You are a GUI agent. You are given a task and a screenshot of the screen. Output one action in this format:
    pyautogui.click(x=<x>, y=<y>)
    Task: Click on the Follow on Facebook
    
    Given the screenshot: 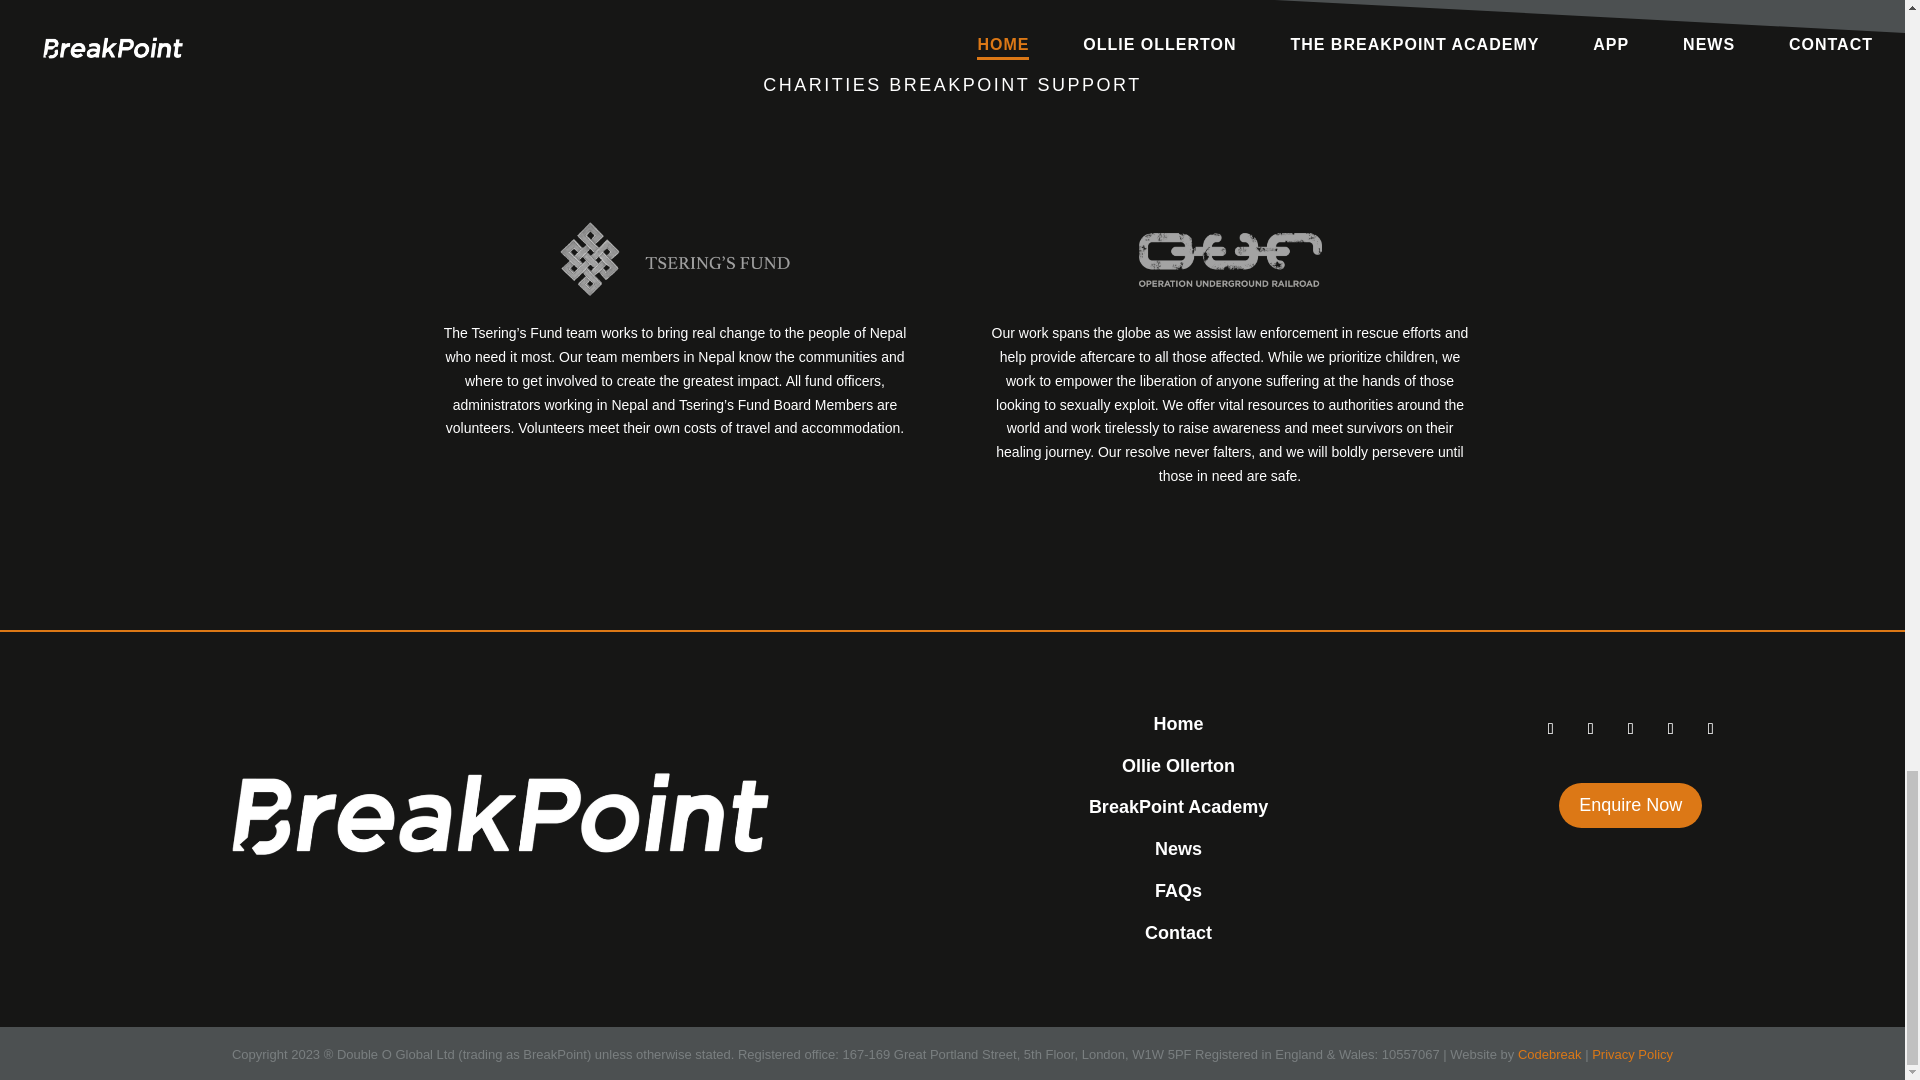 What is the action you would take?
    pyautogui.click(x=1550, y=728)
    